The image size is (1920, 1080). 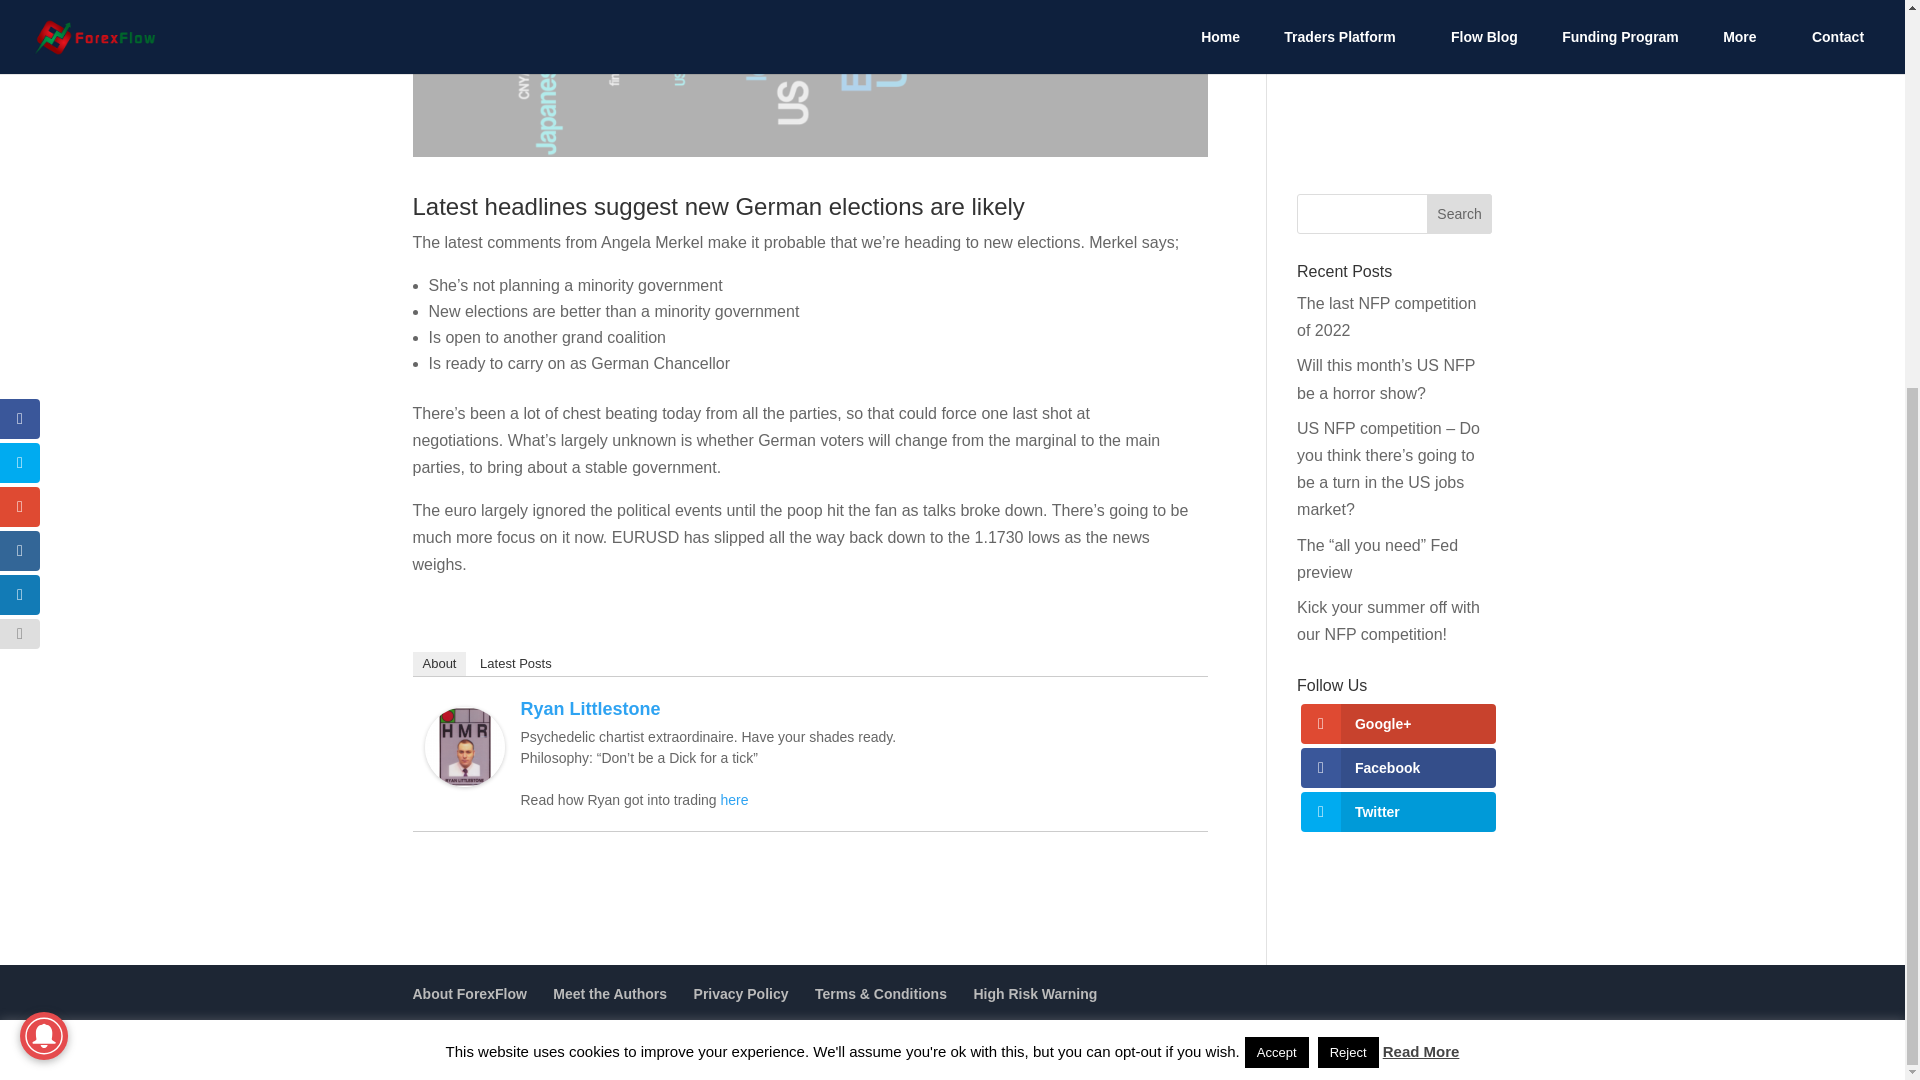 What do you see at coordinates (439, 664) in the screenshot?
I see `About` at bounding box center [439, 664].